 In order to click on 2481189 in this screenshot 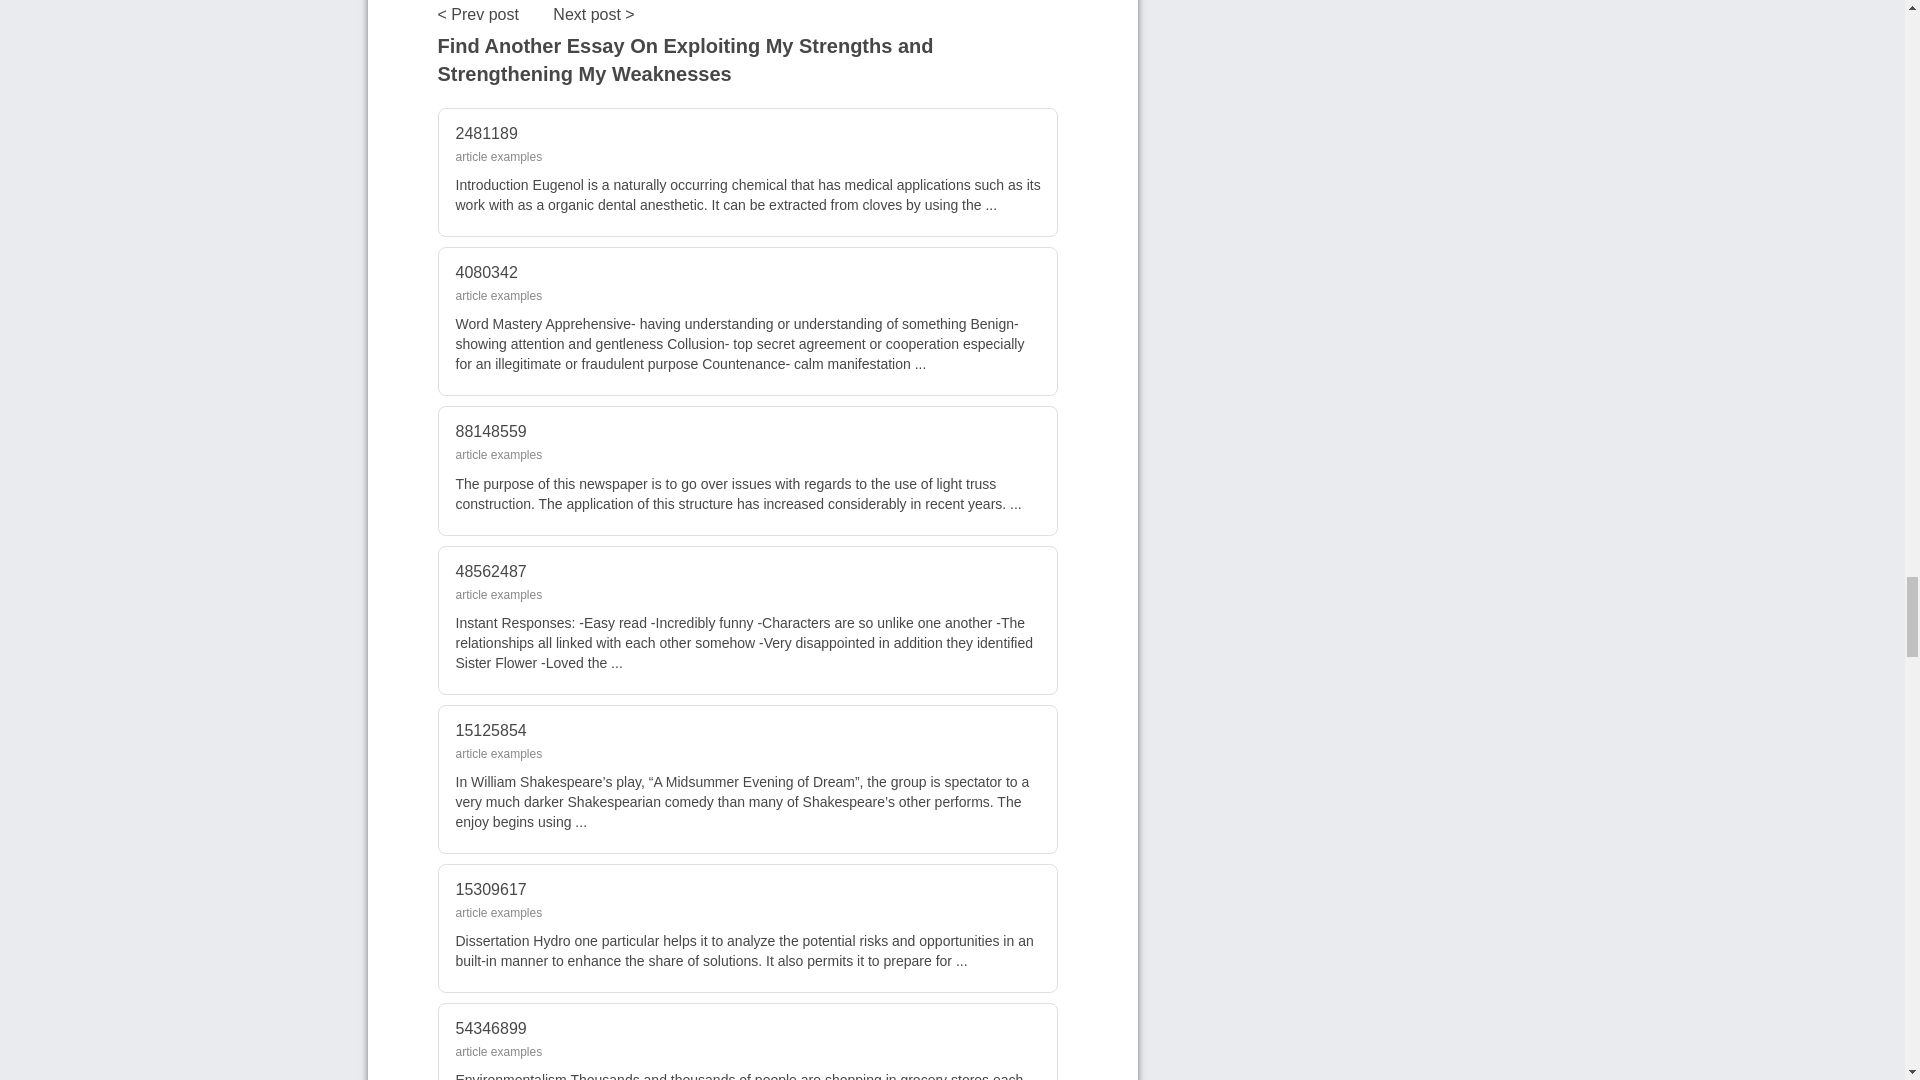, I will do `click(487, 133)`.